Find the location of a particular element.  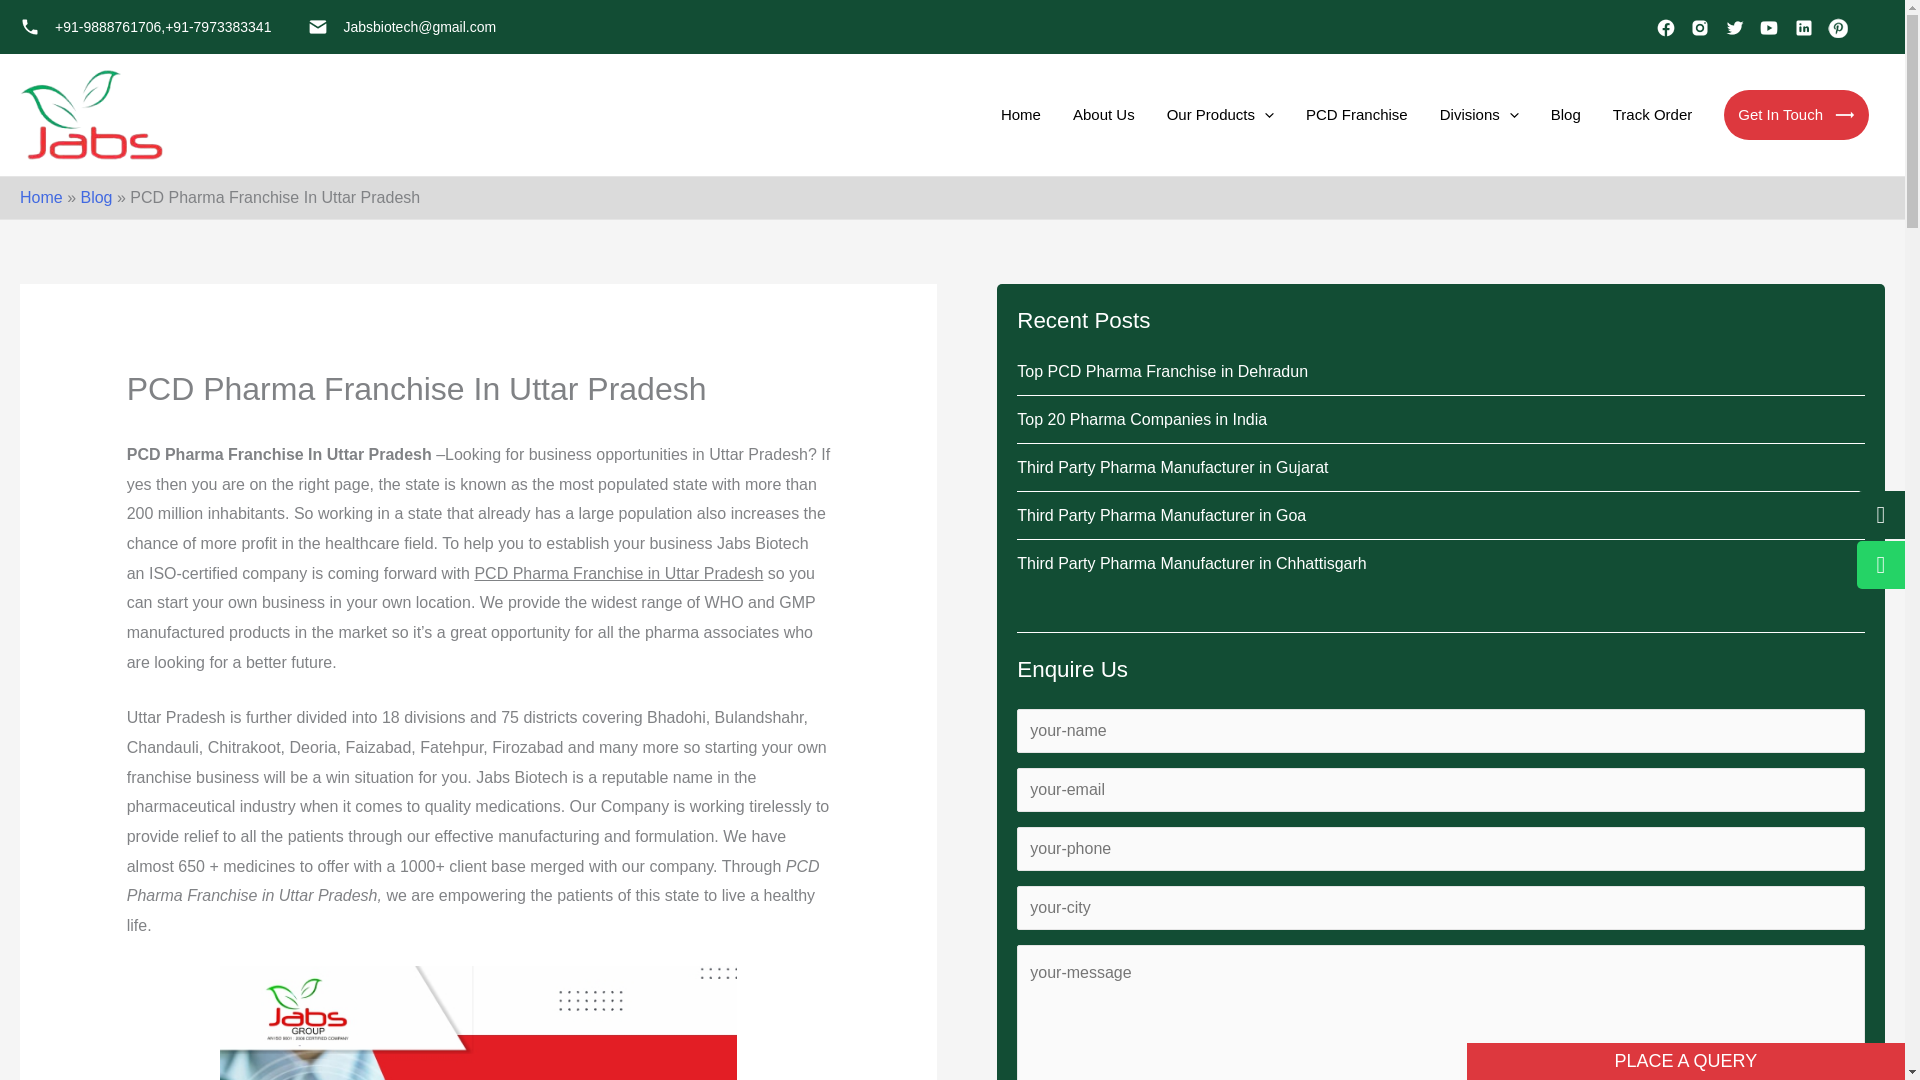

About Us is located at coordinates (1104, 114).